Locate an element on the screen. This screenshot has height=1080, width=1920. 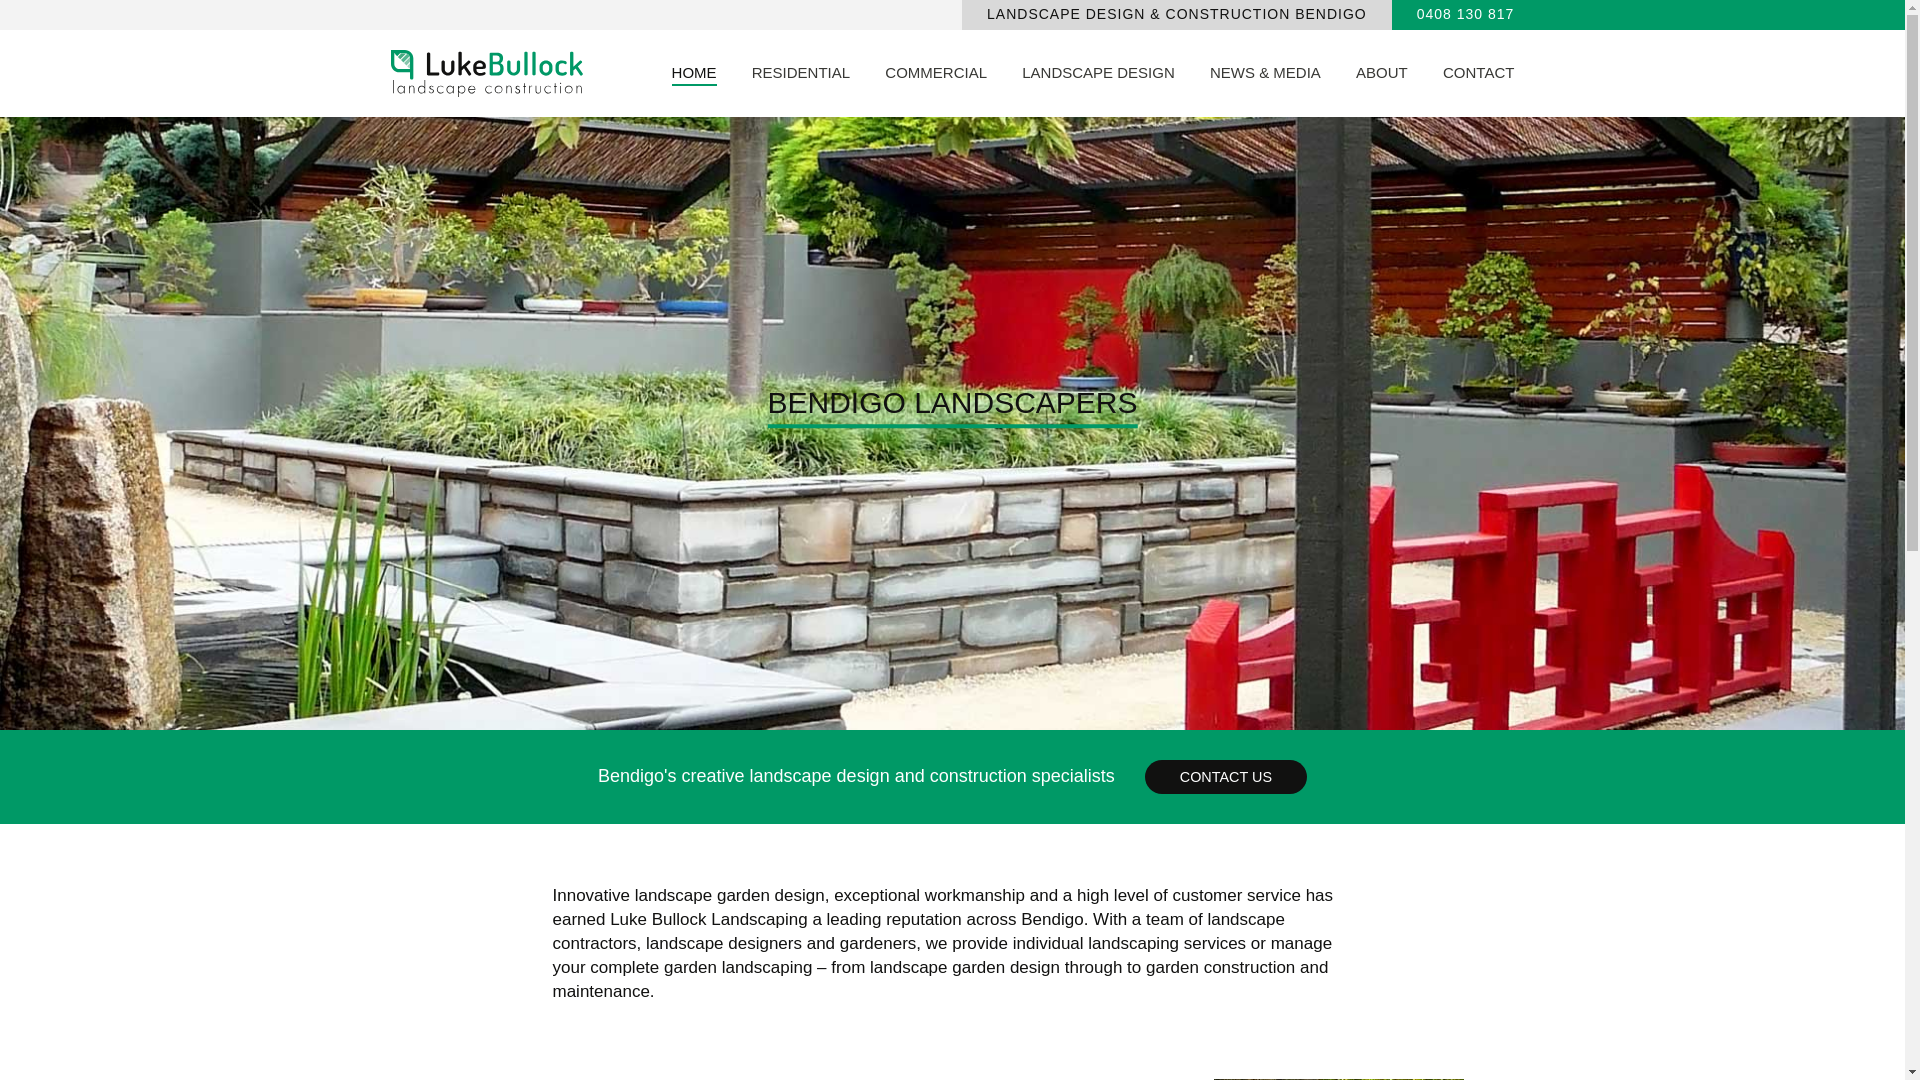
HOME is located at coordinates (694, 73).